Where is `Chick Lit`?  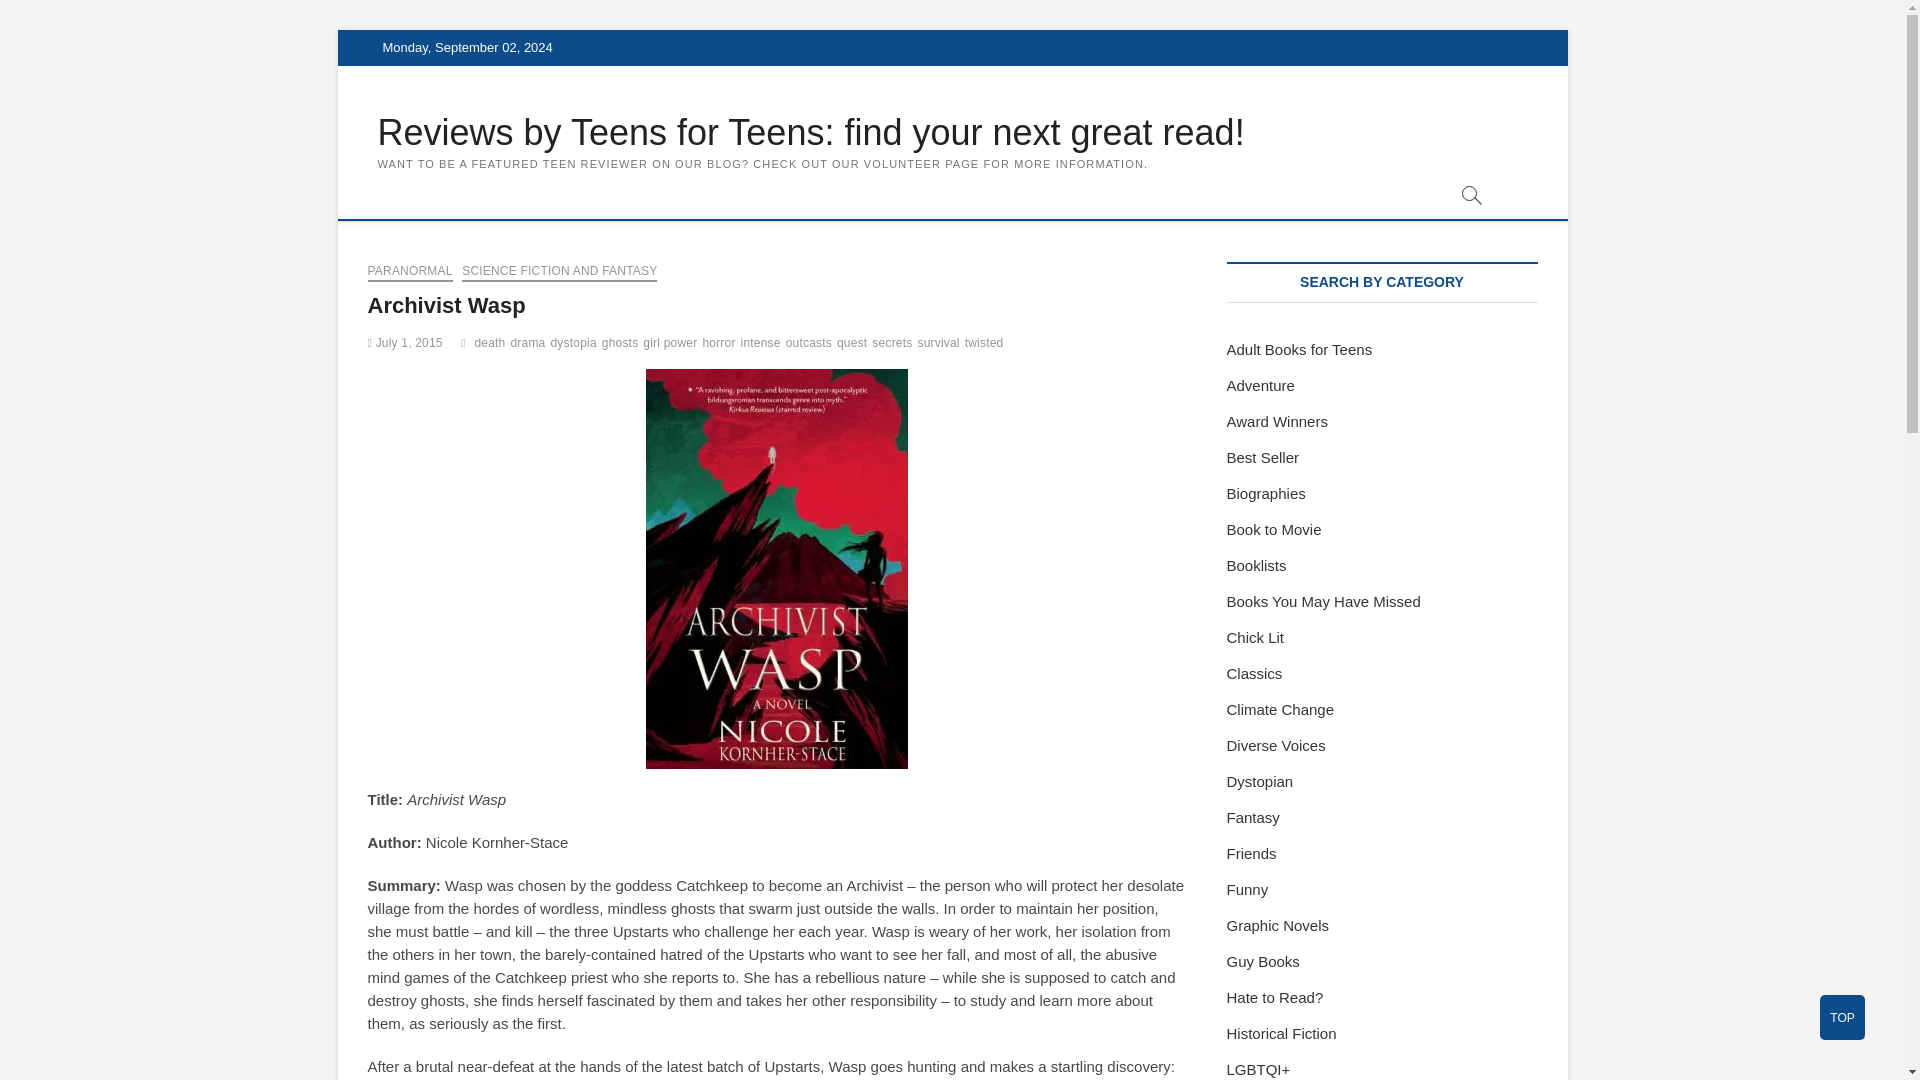 Chick Lit is located at coordinates (1255, 636).